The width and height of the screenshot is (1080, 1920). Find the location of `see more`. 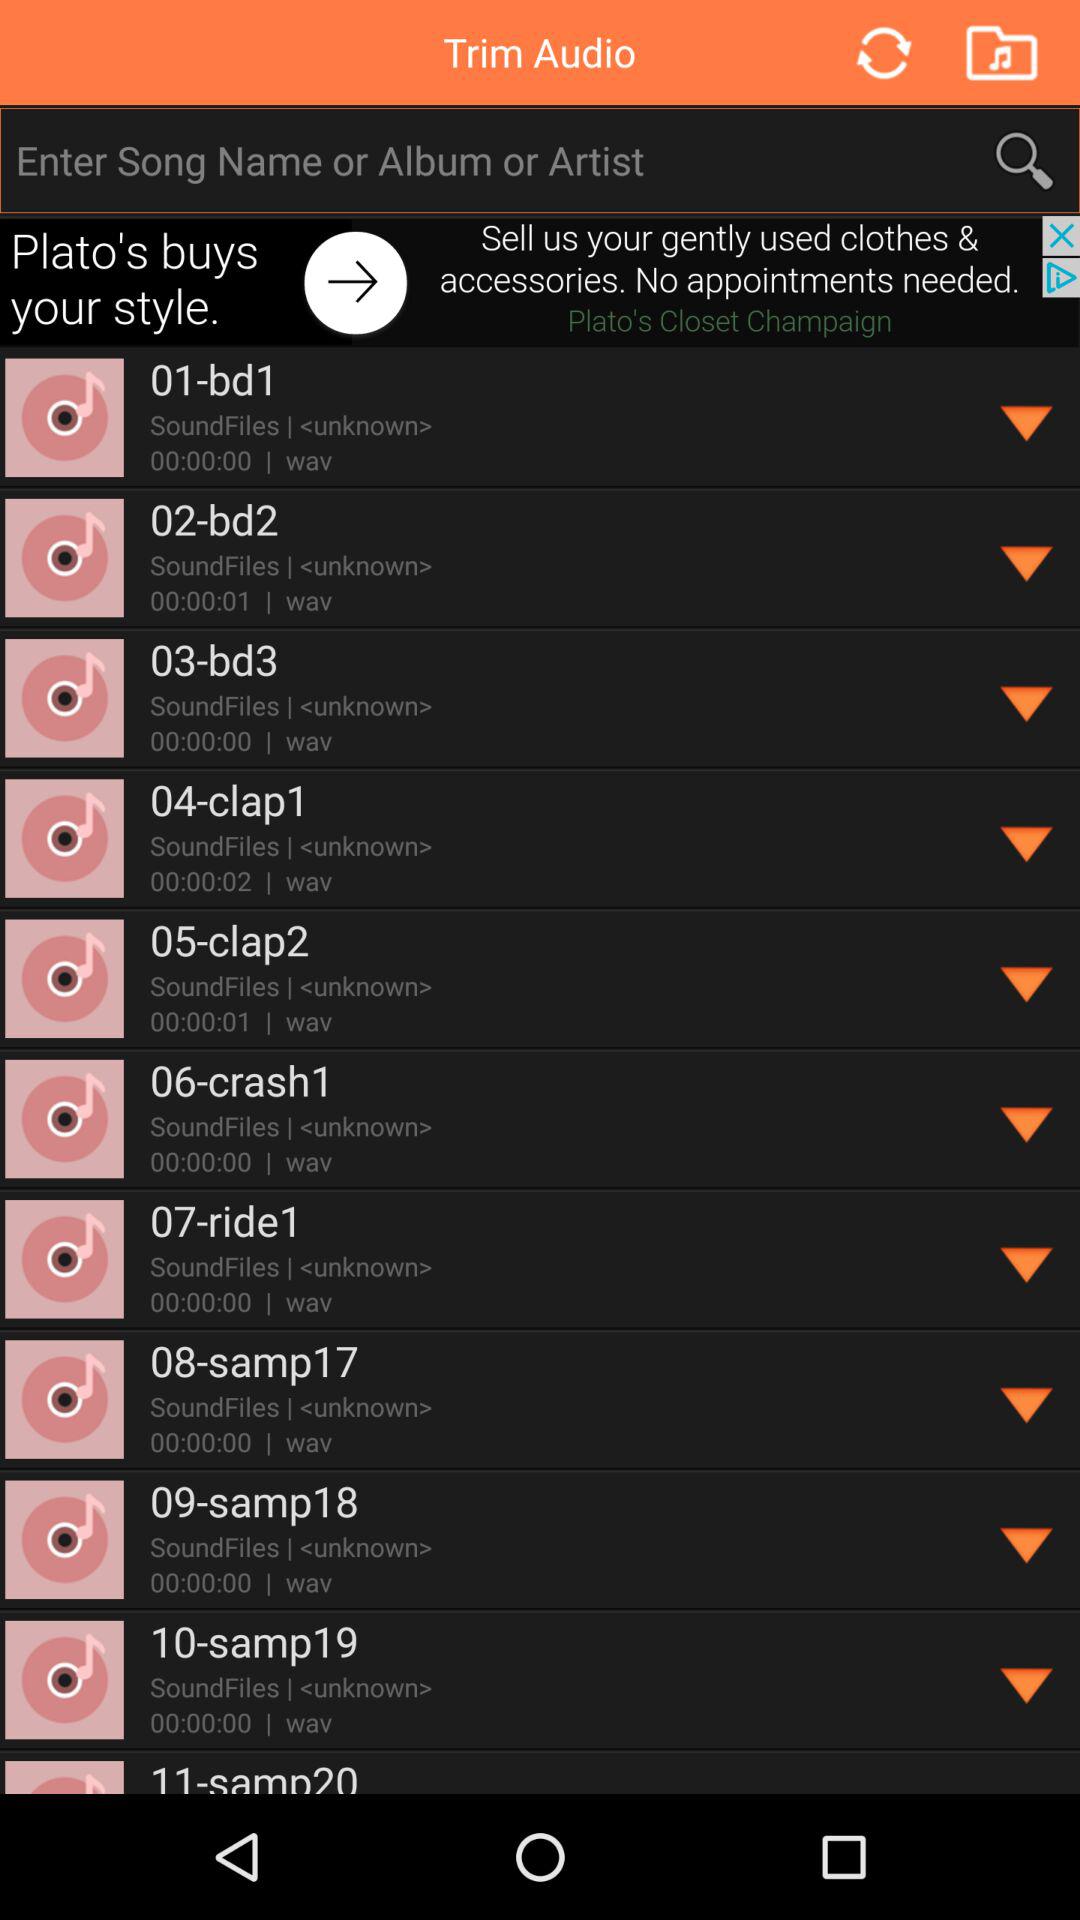

see more is located at coordinates (1028, 1540).